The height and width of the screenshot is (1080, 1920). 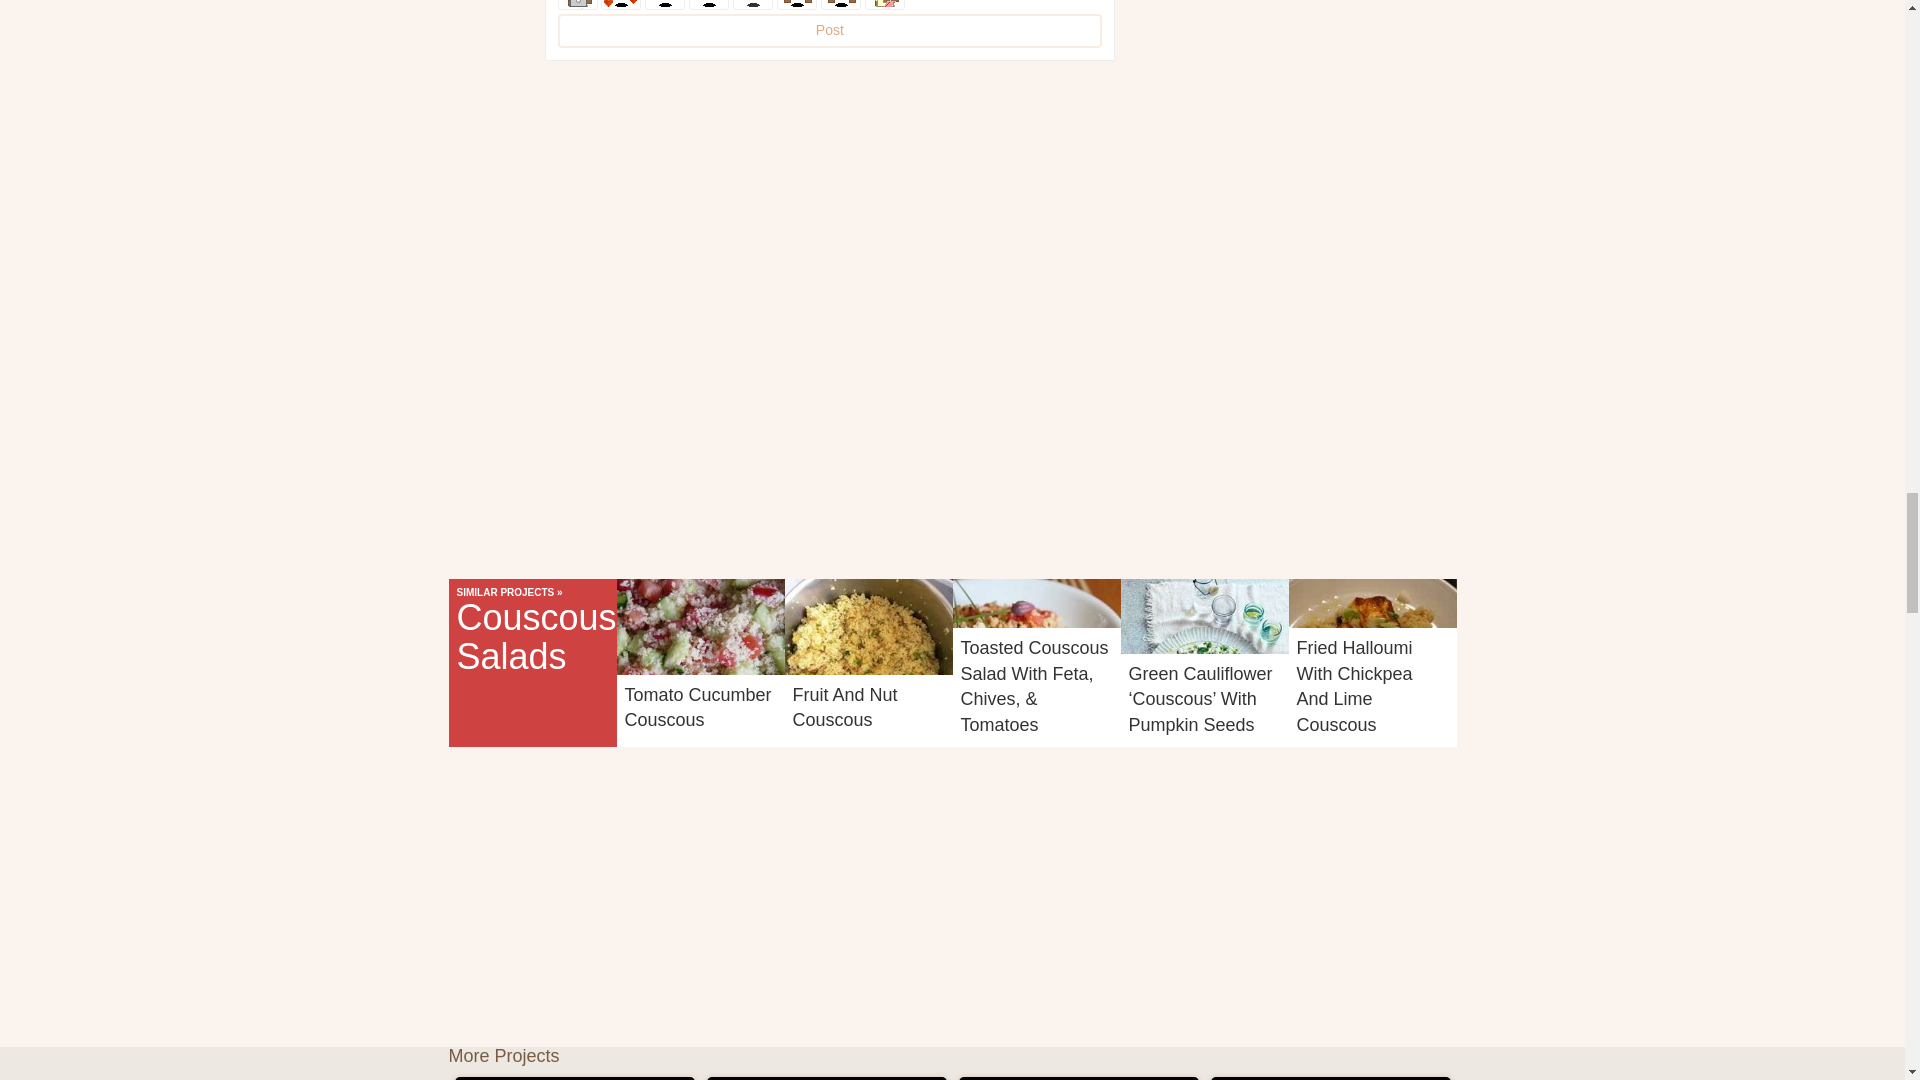 I want to click on Post, so click(x=830, y=30).